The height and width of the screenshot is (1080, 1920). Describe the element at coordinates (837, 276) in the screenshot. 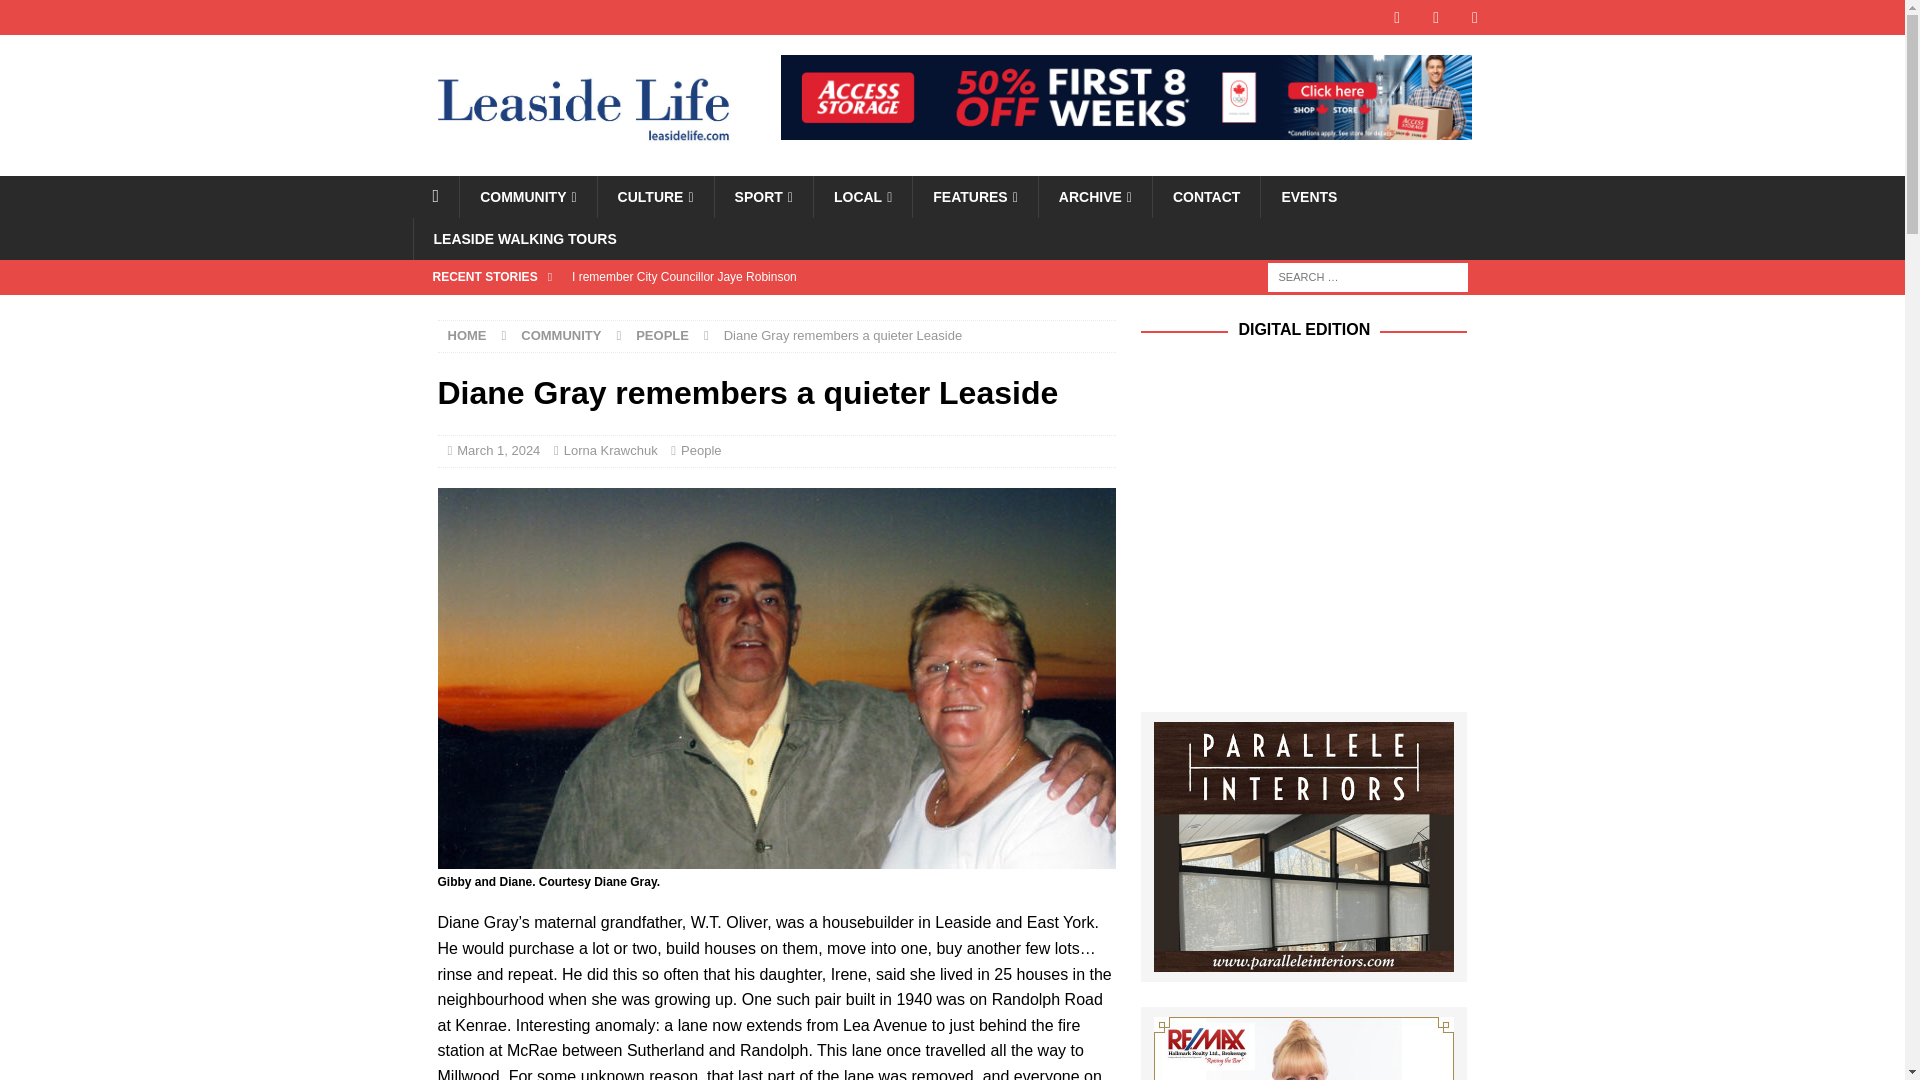

I see `I remember City Councillor Jaye Robinson` at that location.